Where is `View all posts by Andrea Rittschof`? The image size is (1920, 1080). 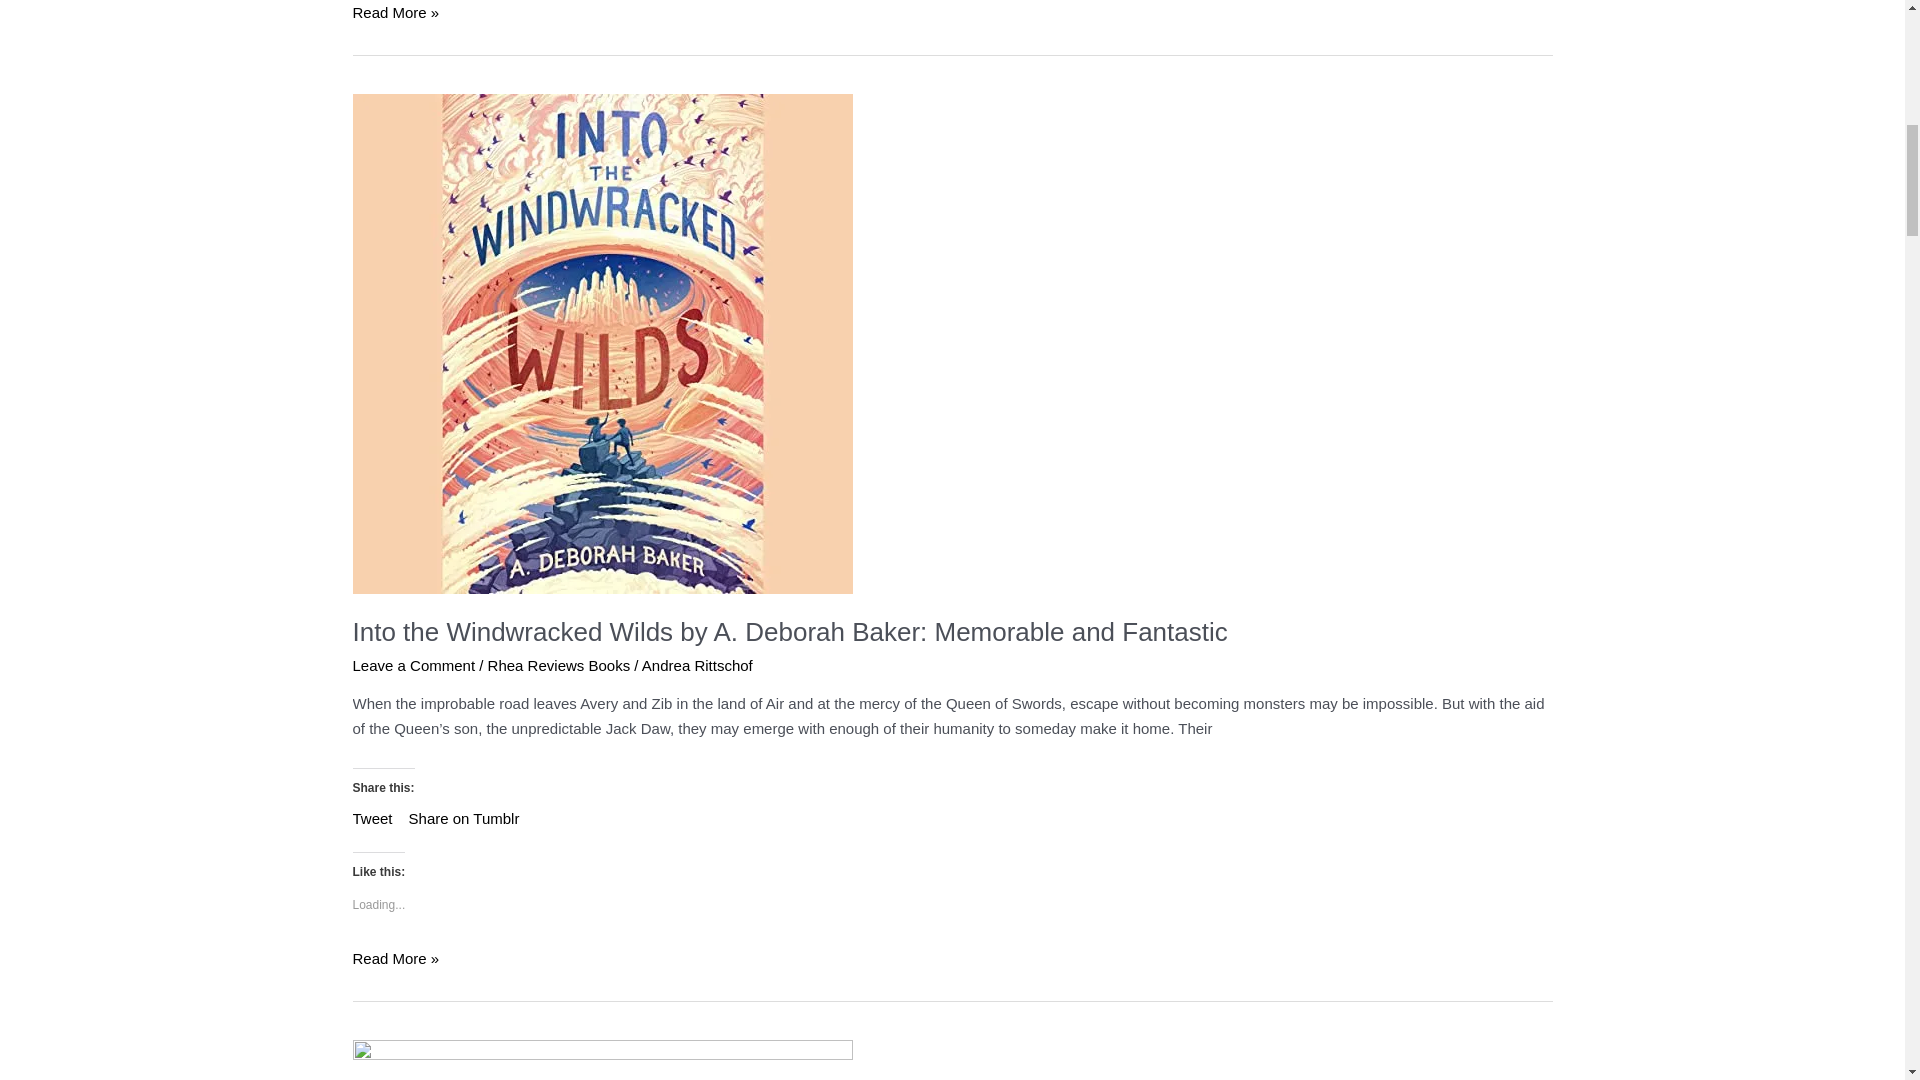 View all posts by Andrea Rittschof is located at coordinates (696, 664).